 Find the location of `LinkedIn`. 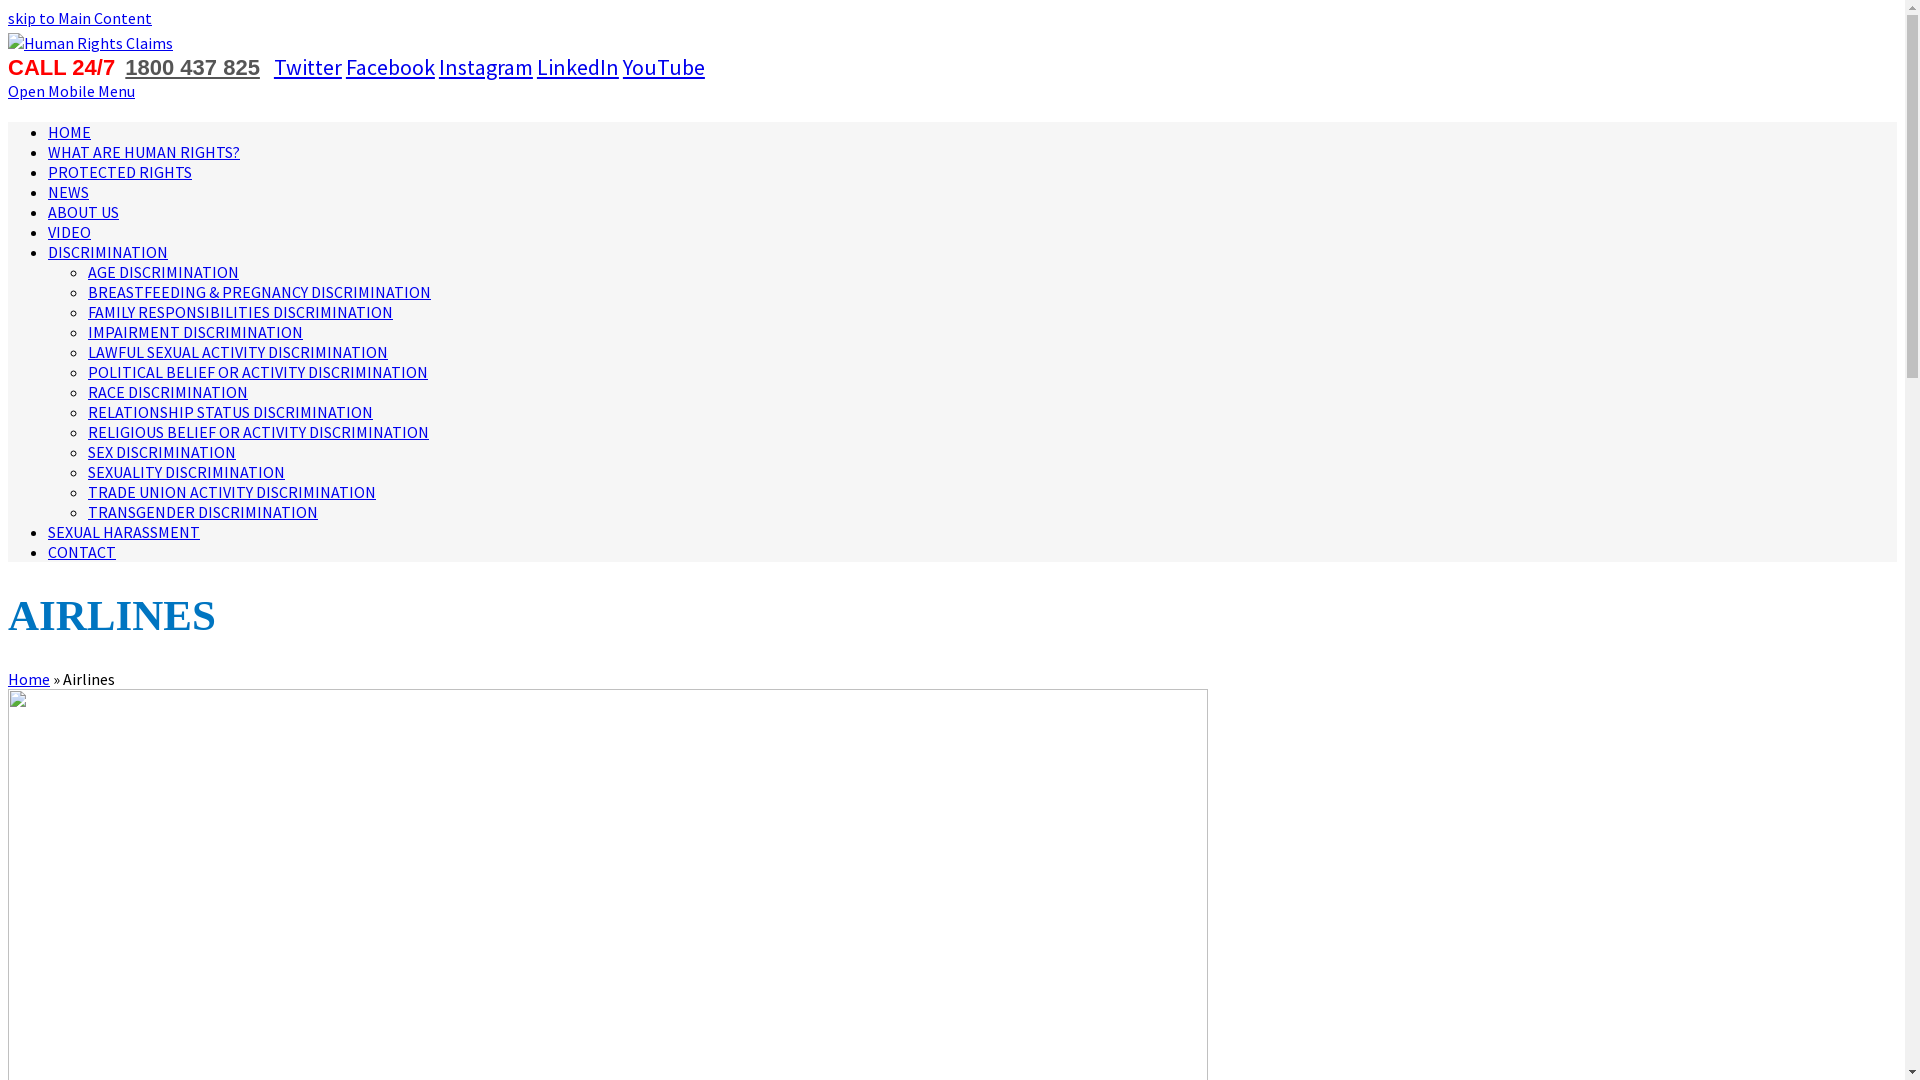

LinkedIn is located at coordinates (578, 67).